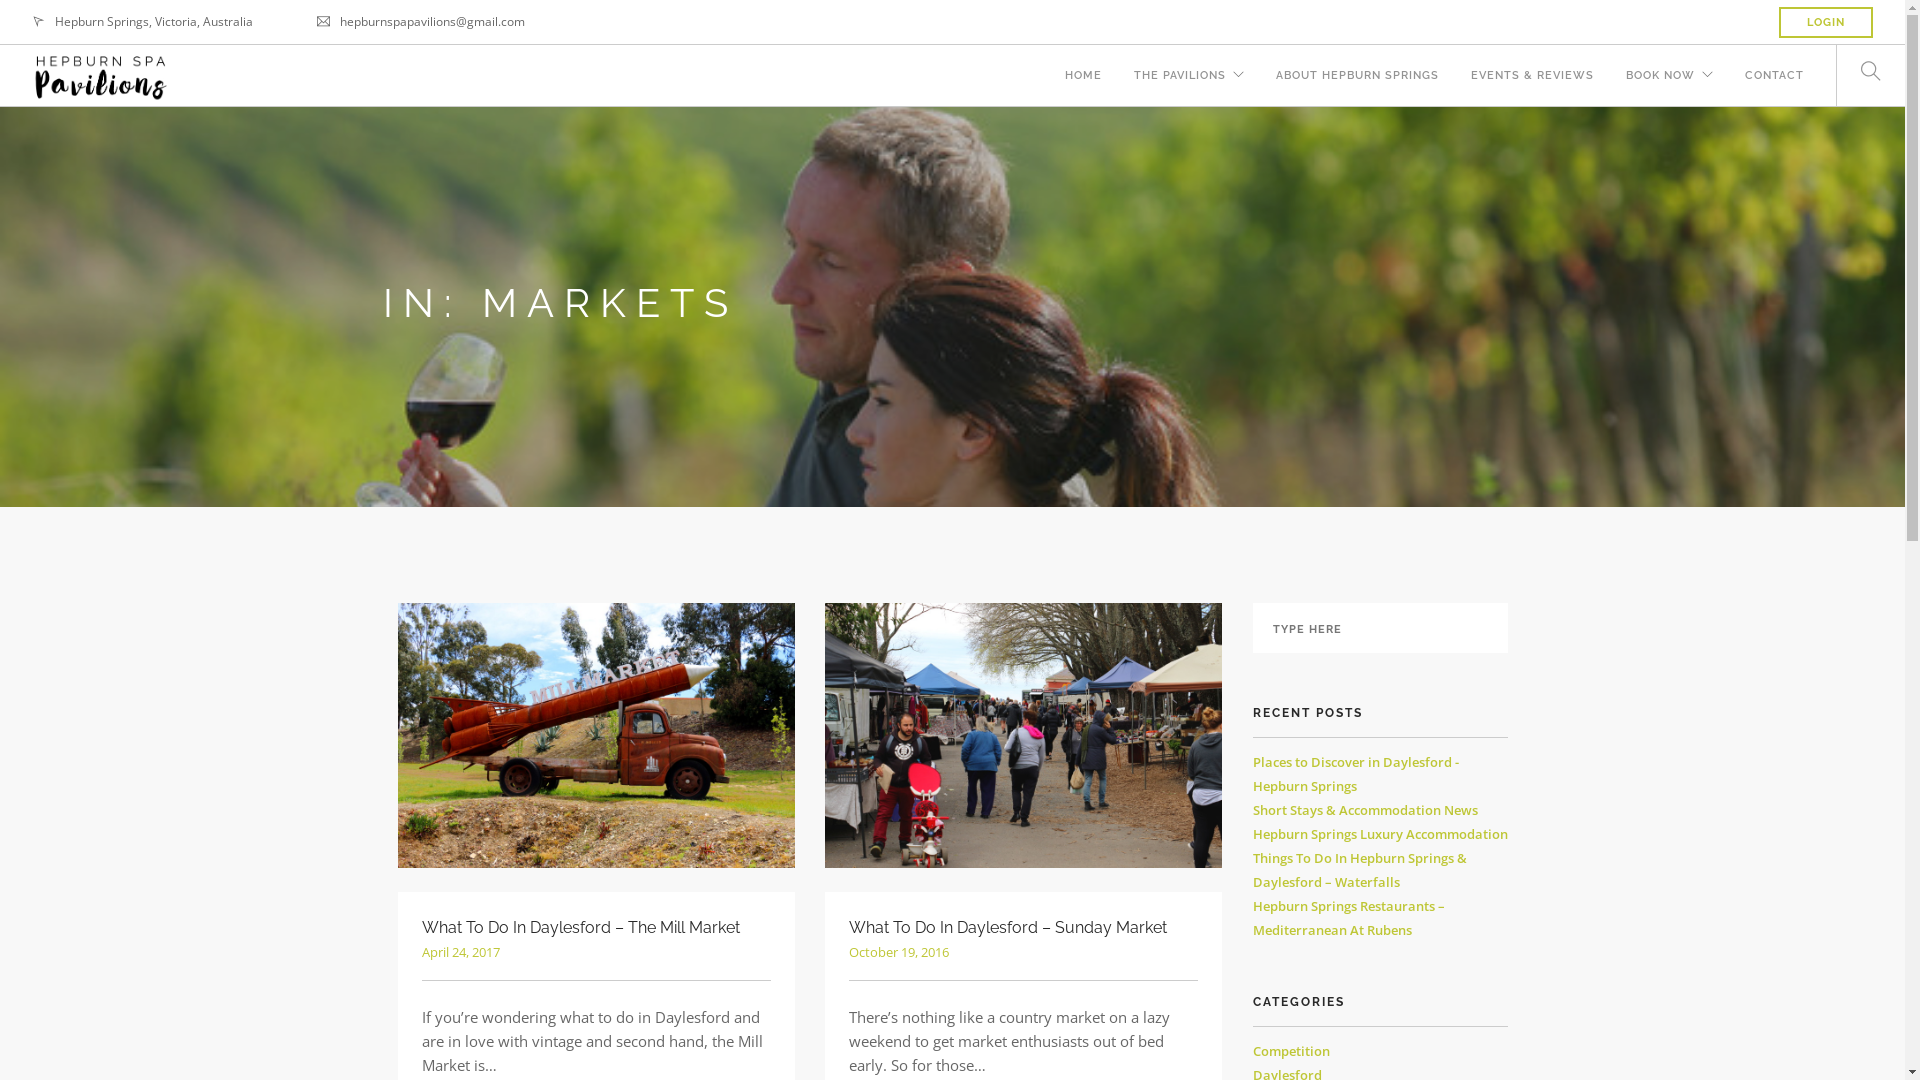 The height and width of the screenshot is (1080, 1920). I want to click on CONTACT, so click(1774, 74).